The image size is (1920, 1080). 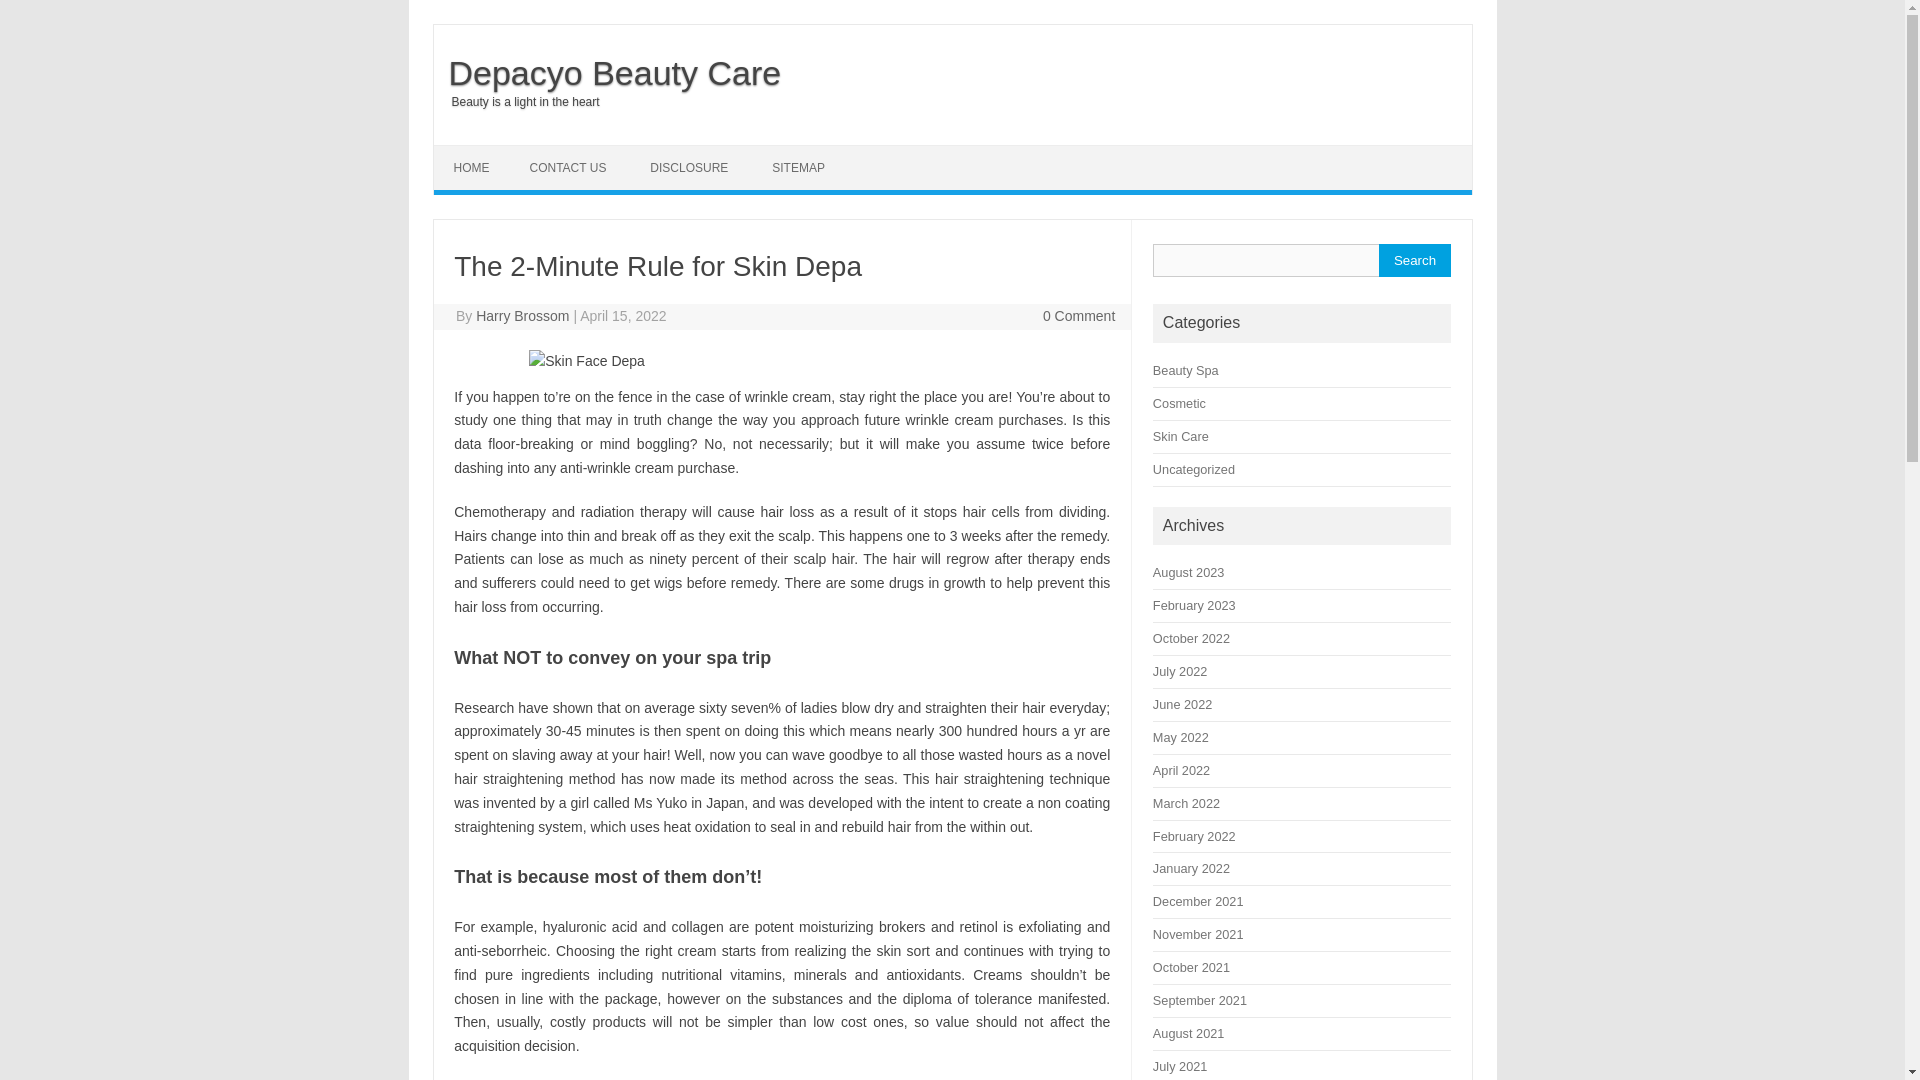 What do you see at coordinates (1192, 968) in the screenshot?
I see `October 2021` at bounding box center [1192, 968].